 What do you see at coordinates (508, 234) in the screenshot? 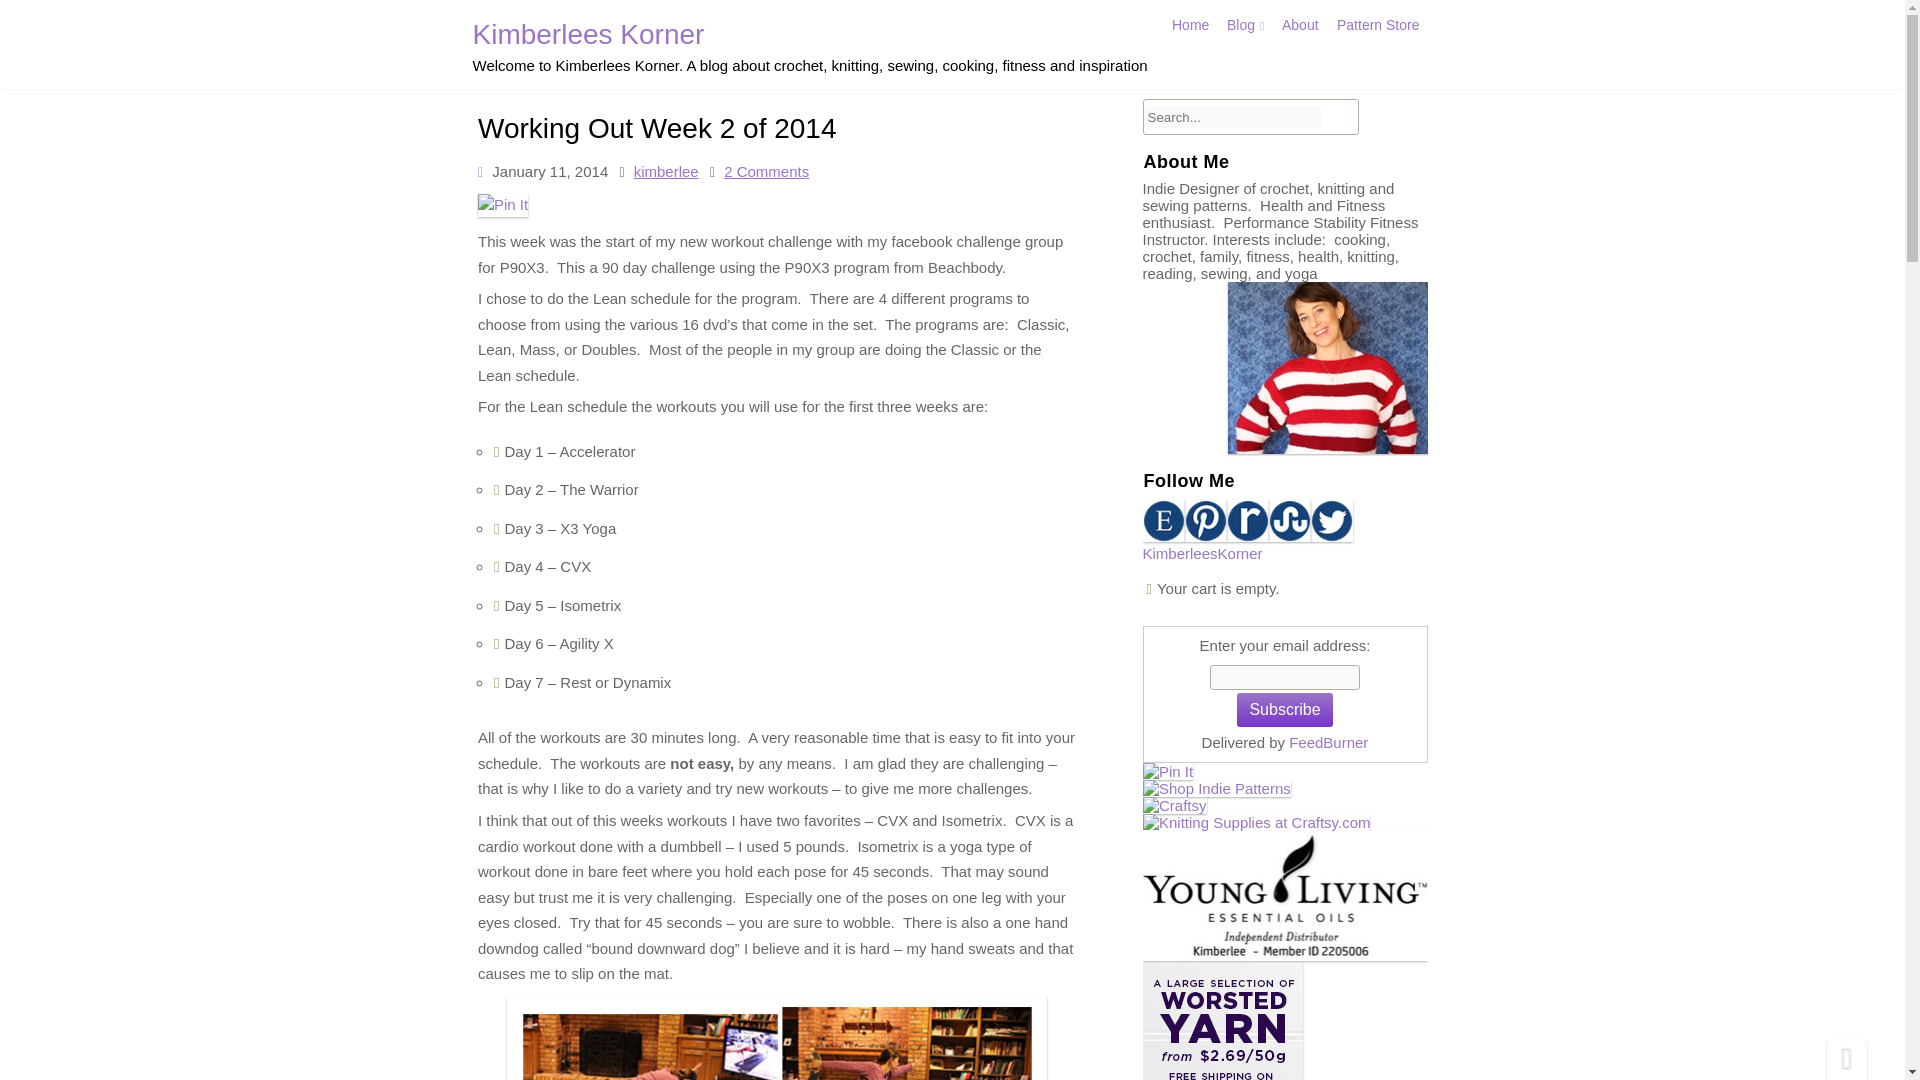
I see `Pin It` at bounding box center [508, 234].